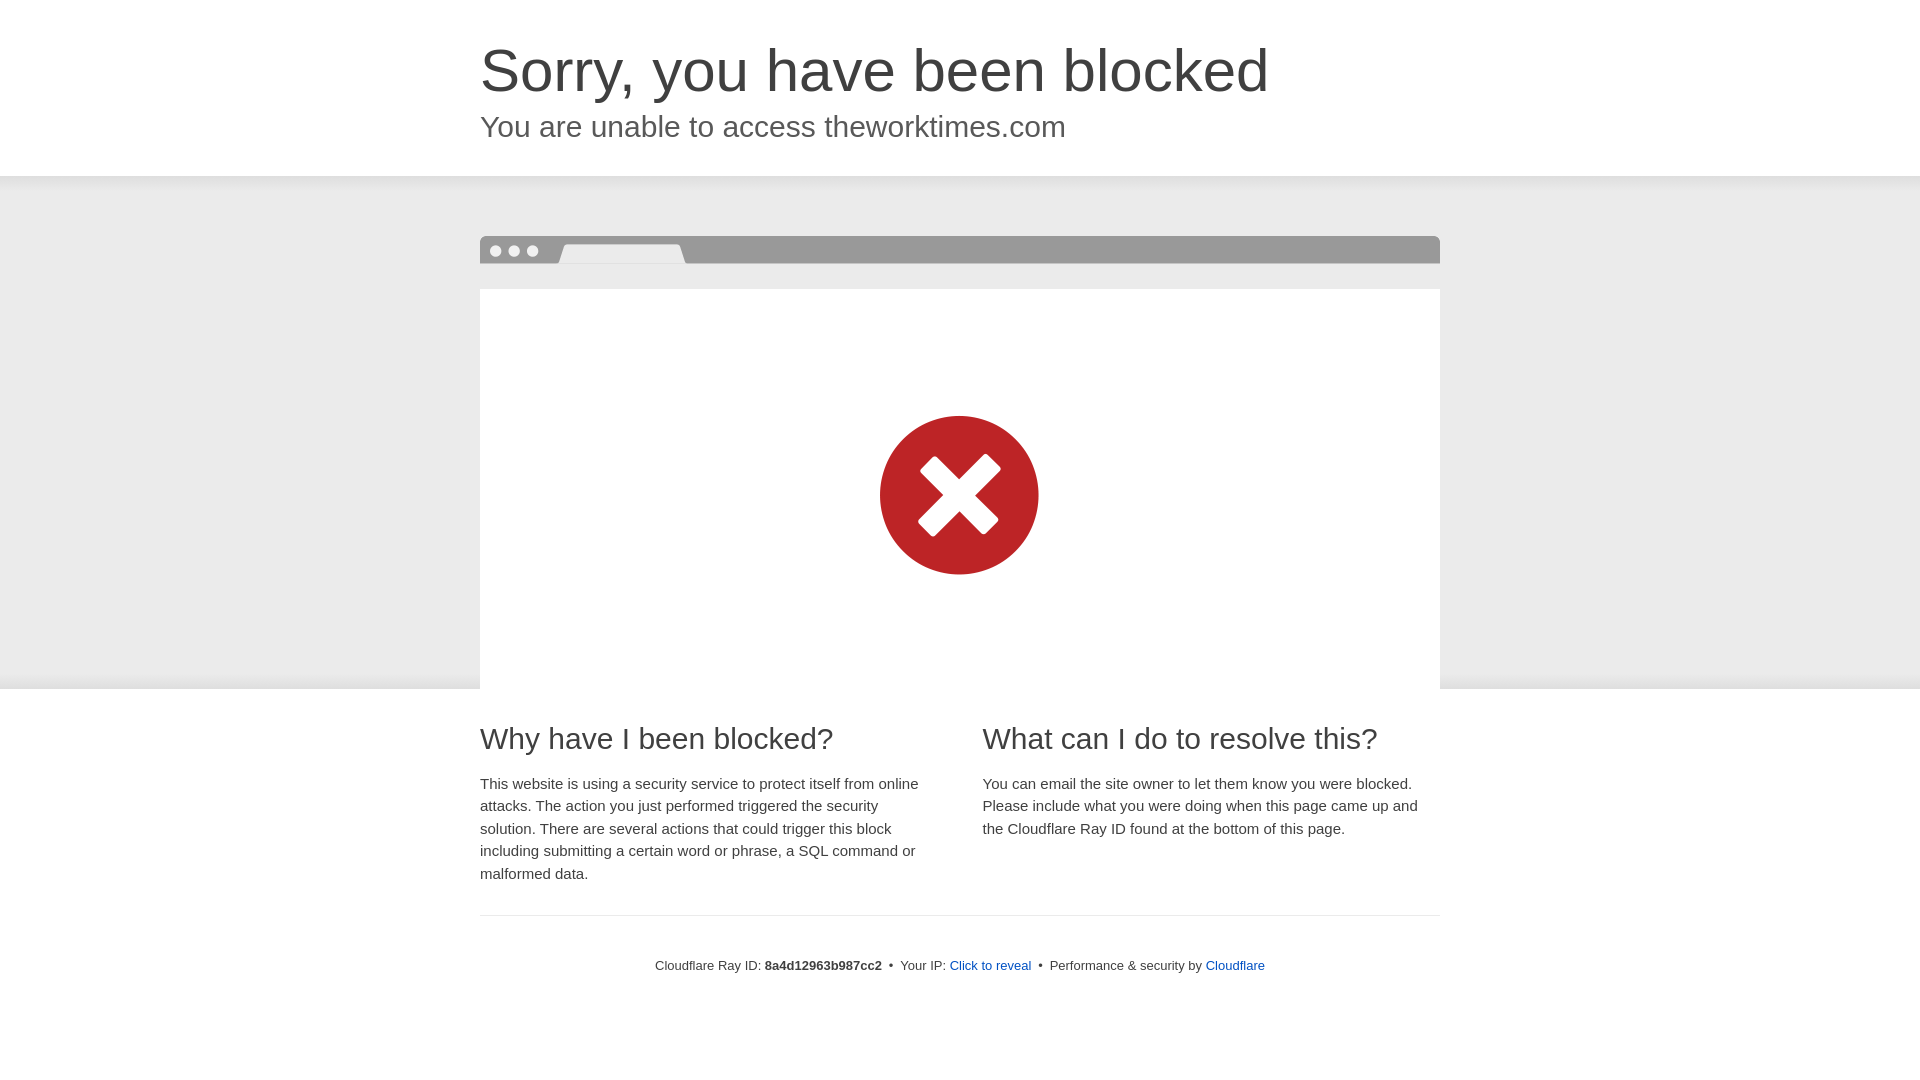 The image size is (1920, 1080). Describe the element at coordinates (991, 966) in the screenshot. I see `Click to reveal` at that location.